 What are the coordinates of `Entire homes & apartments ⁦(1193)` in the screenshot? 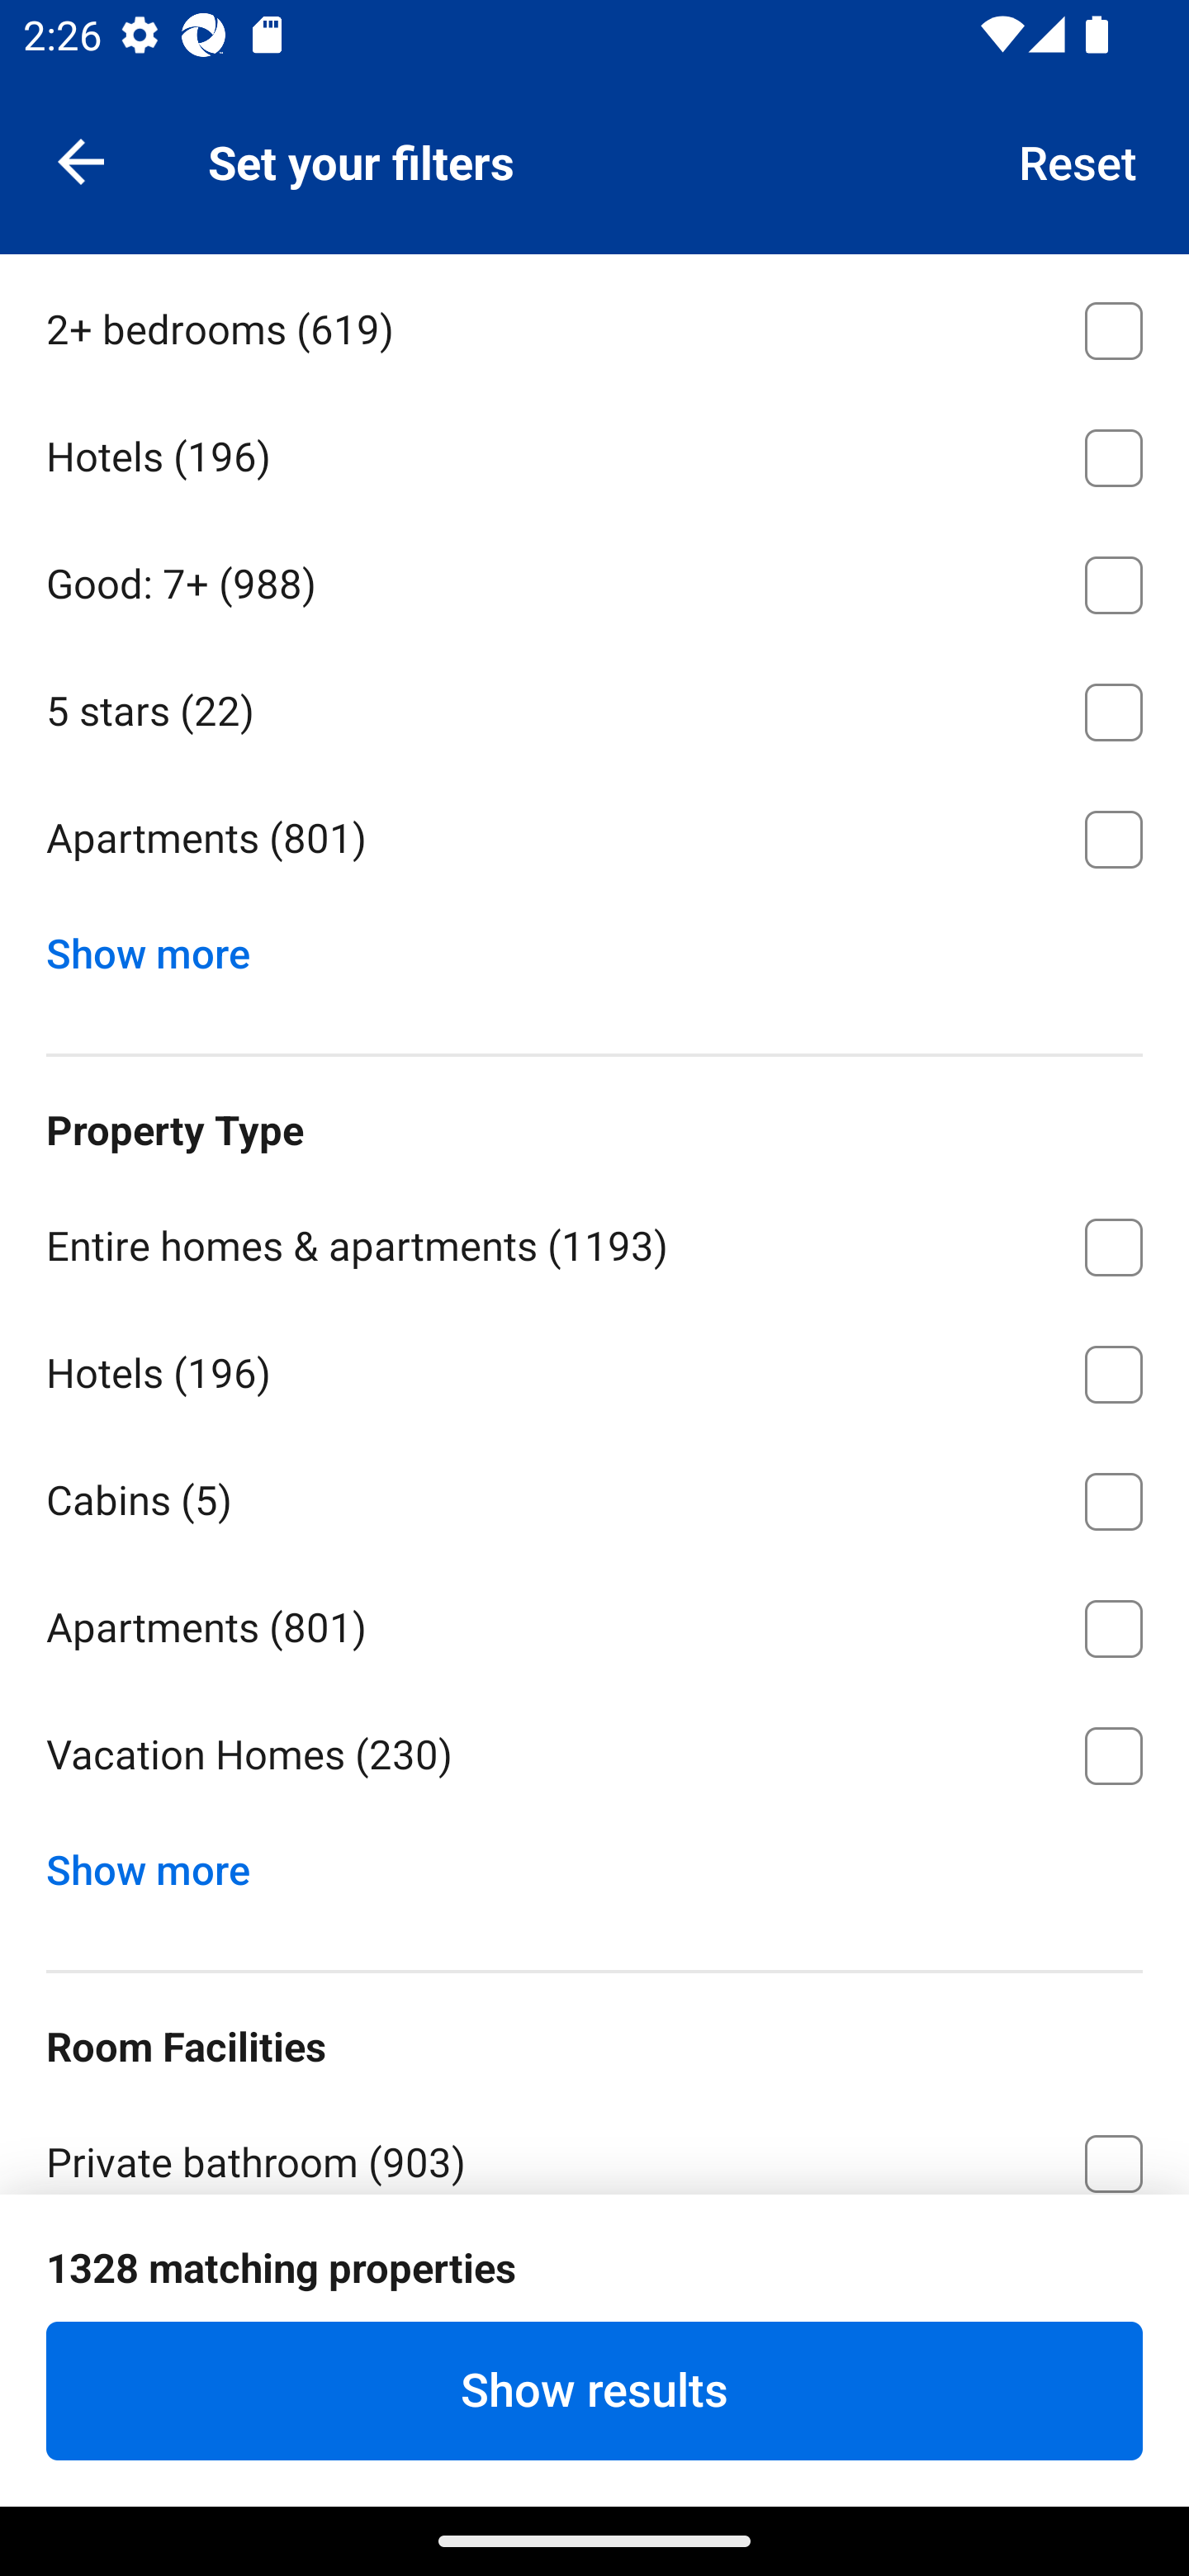 It's located at (594, 1241).